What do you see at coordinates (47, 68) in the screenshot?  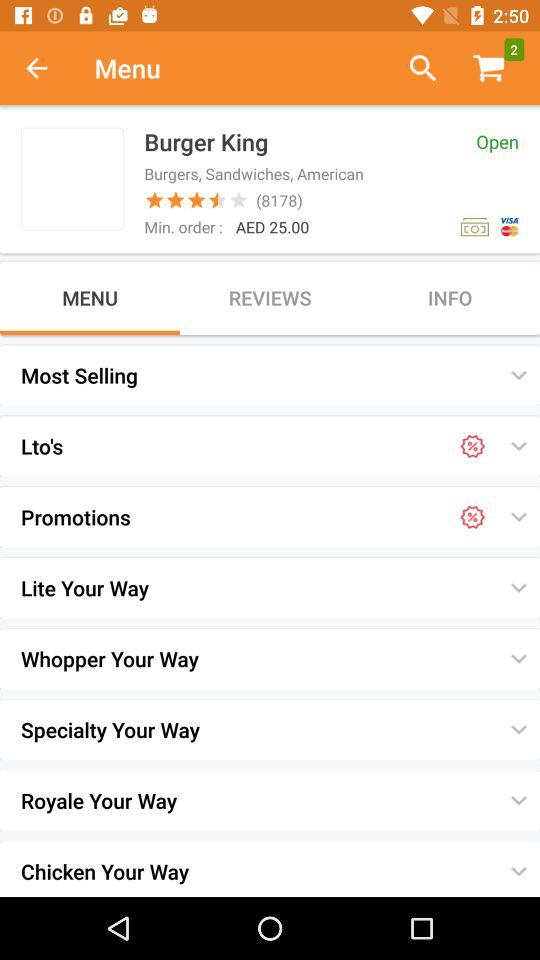 I see `go back to last page` at bounding box center [47, 68].